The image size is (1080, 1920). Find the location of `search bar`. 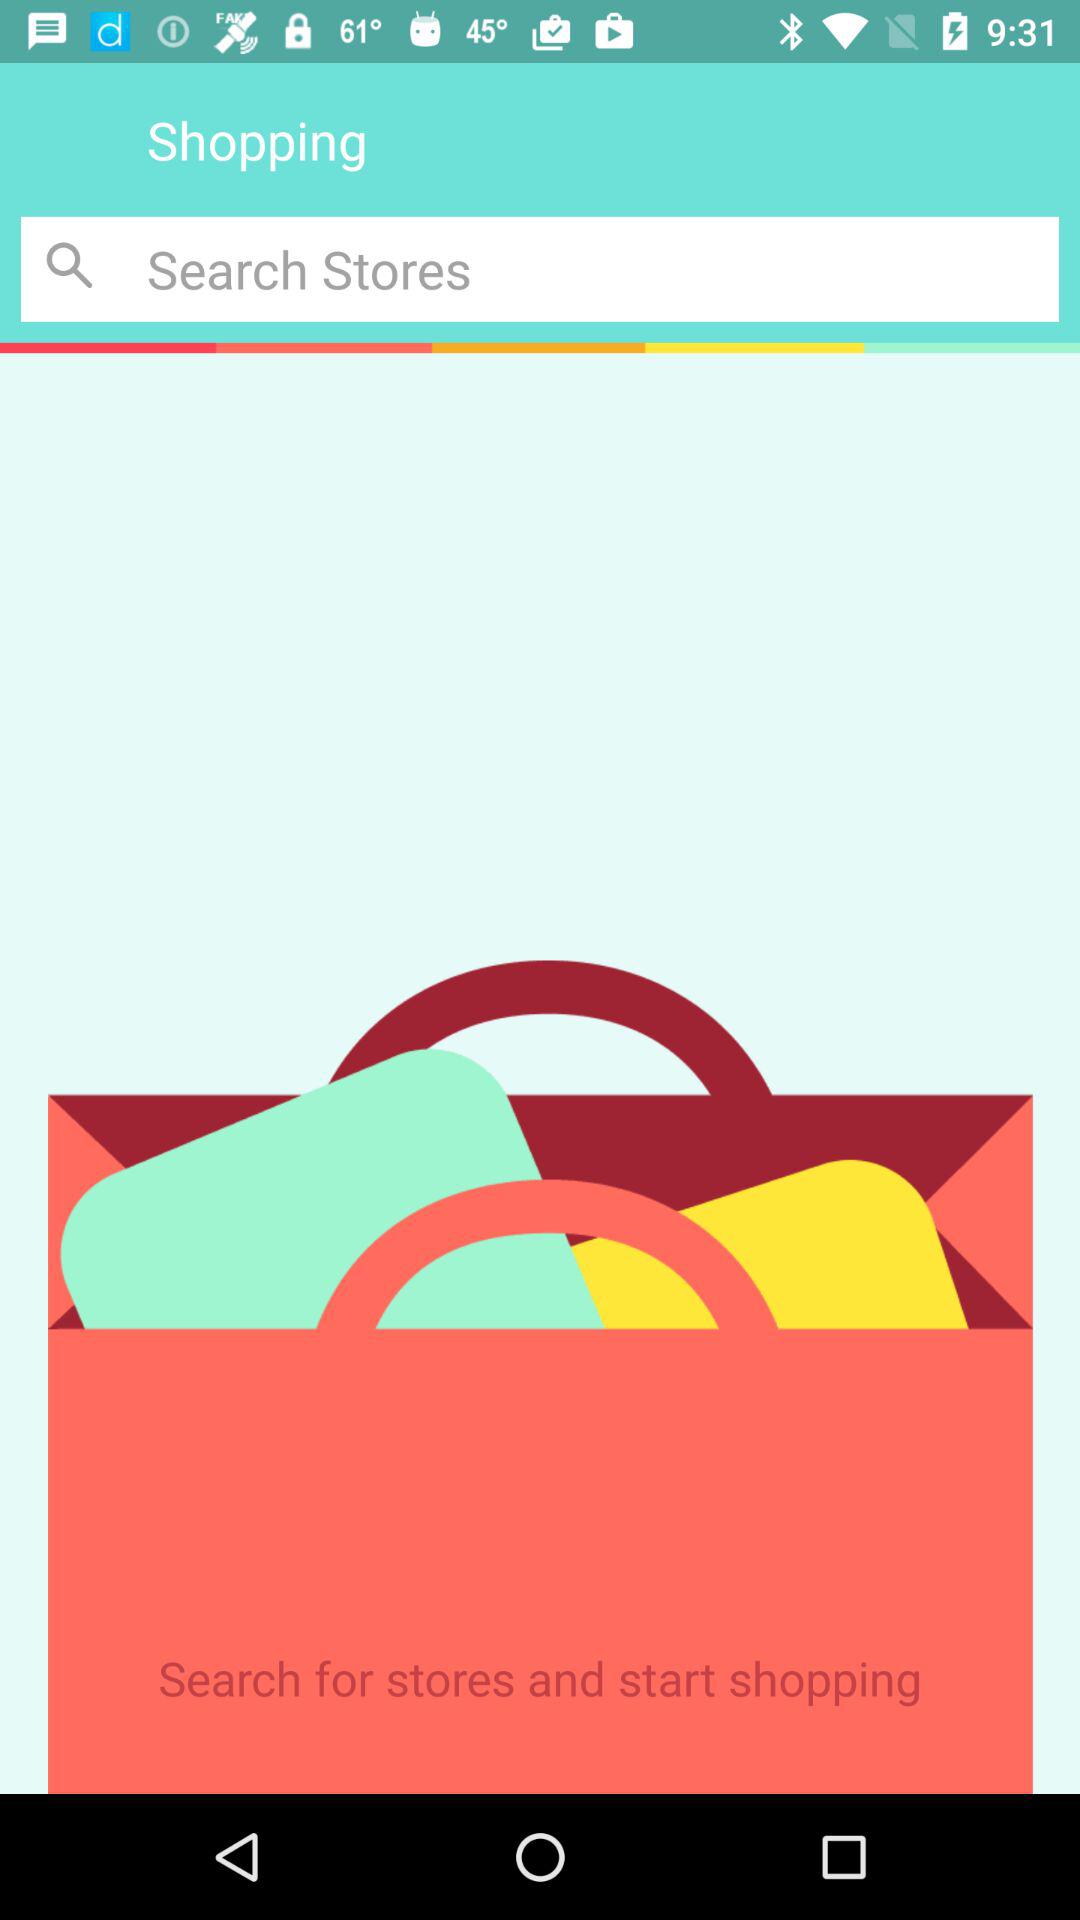

search bar is located at coordinates (603, 268).